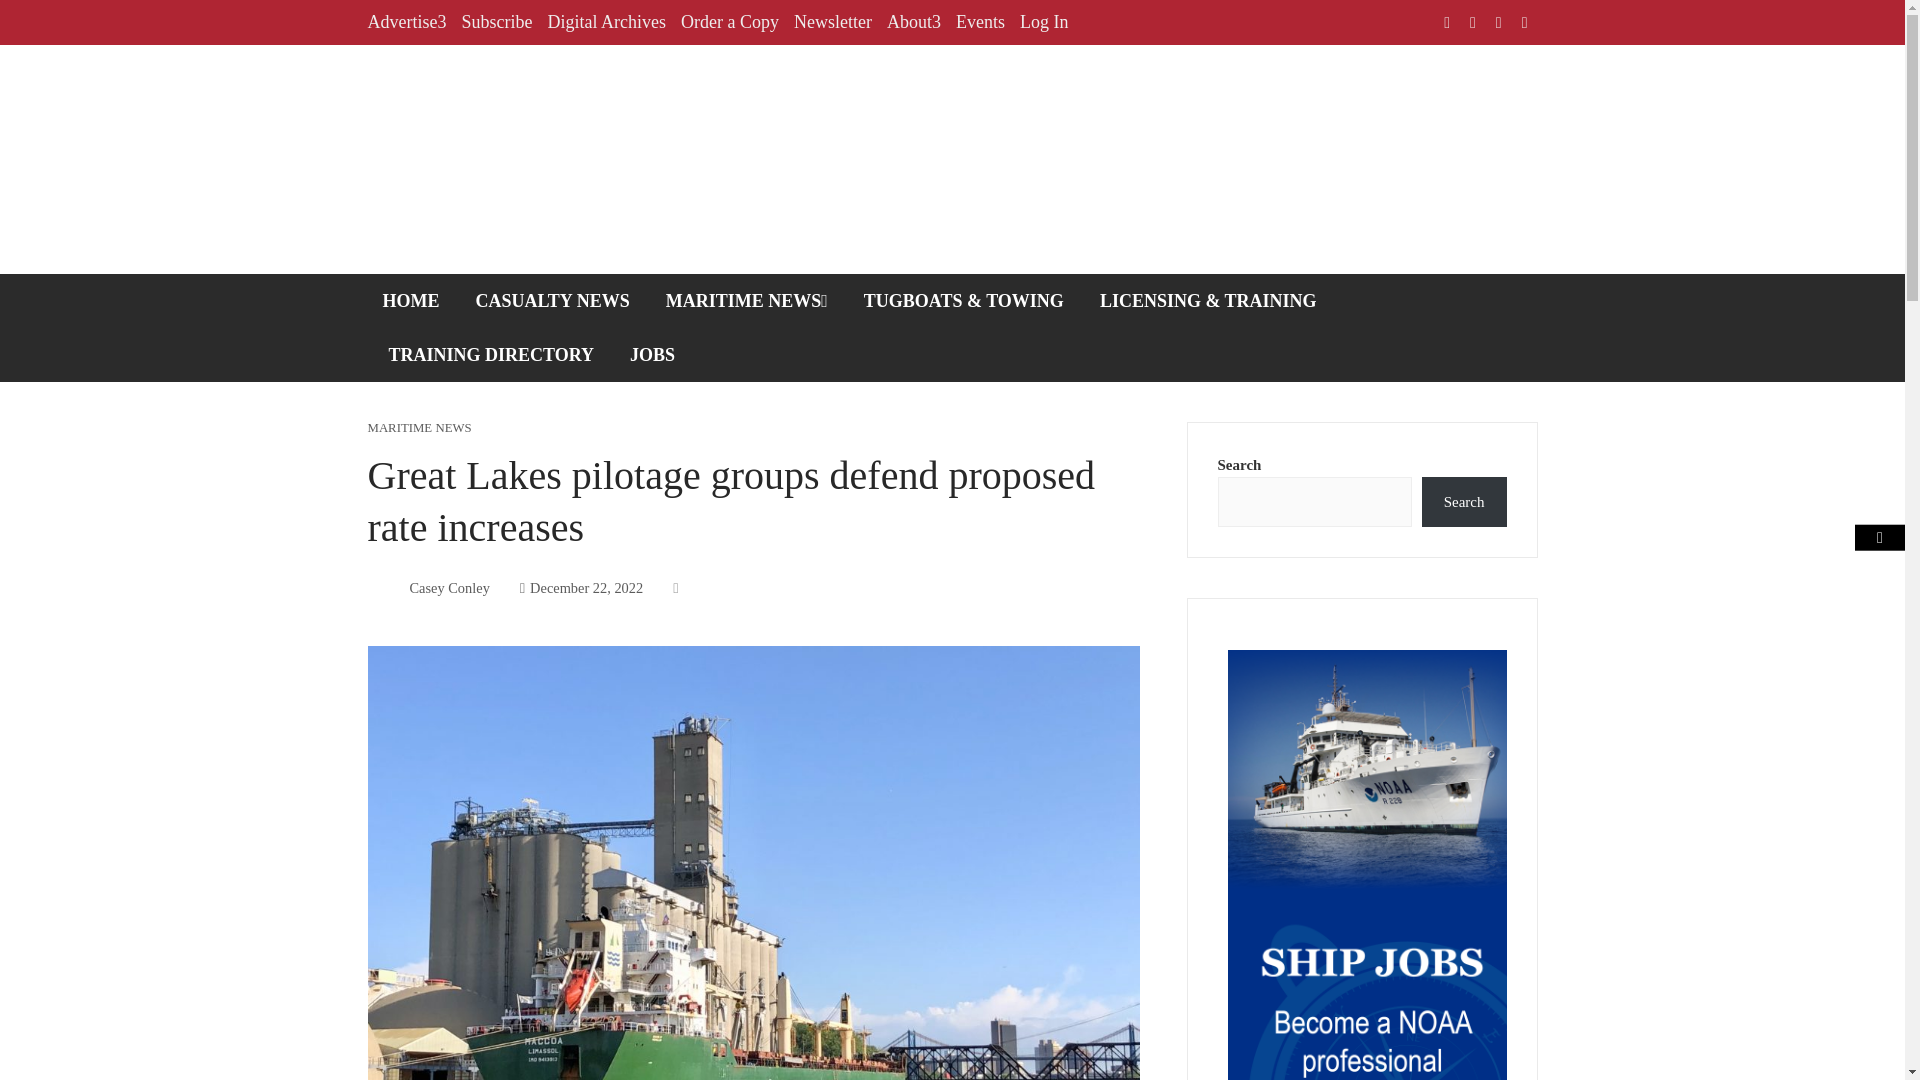 This screenshot has height=1080, width=1920. I want to click on HOME, so click(412, 301).